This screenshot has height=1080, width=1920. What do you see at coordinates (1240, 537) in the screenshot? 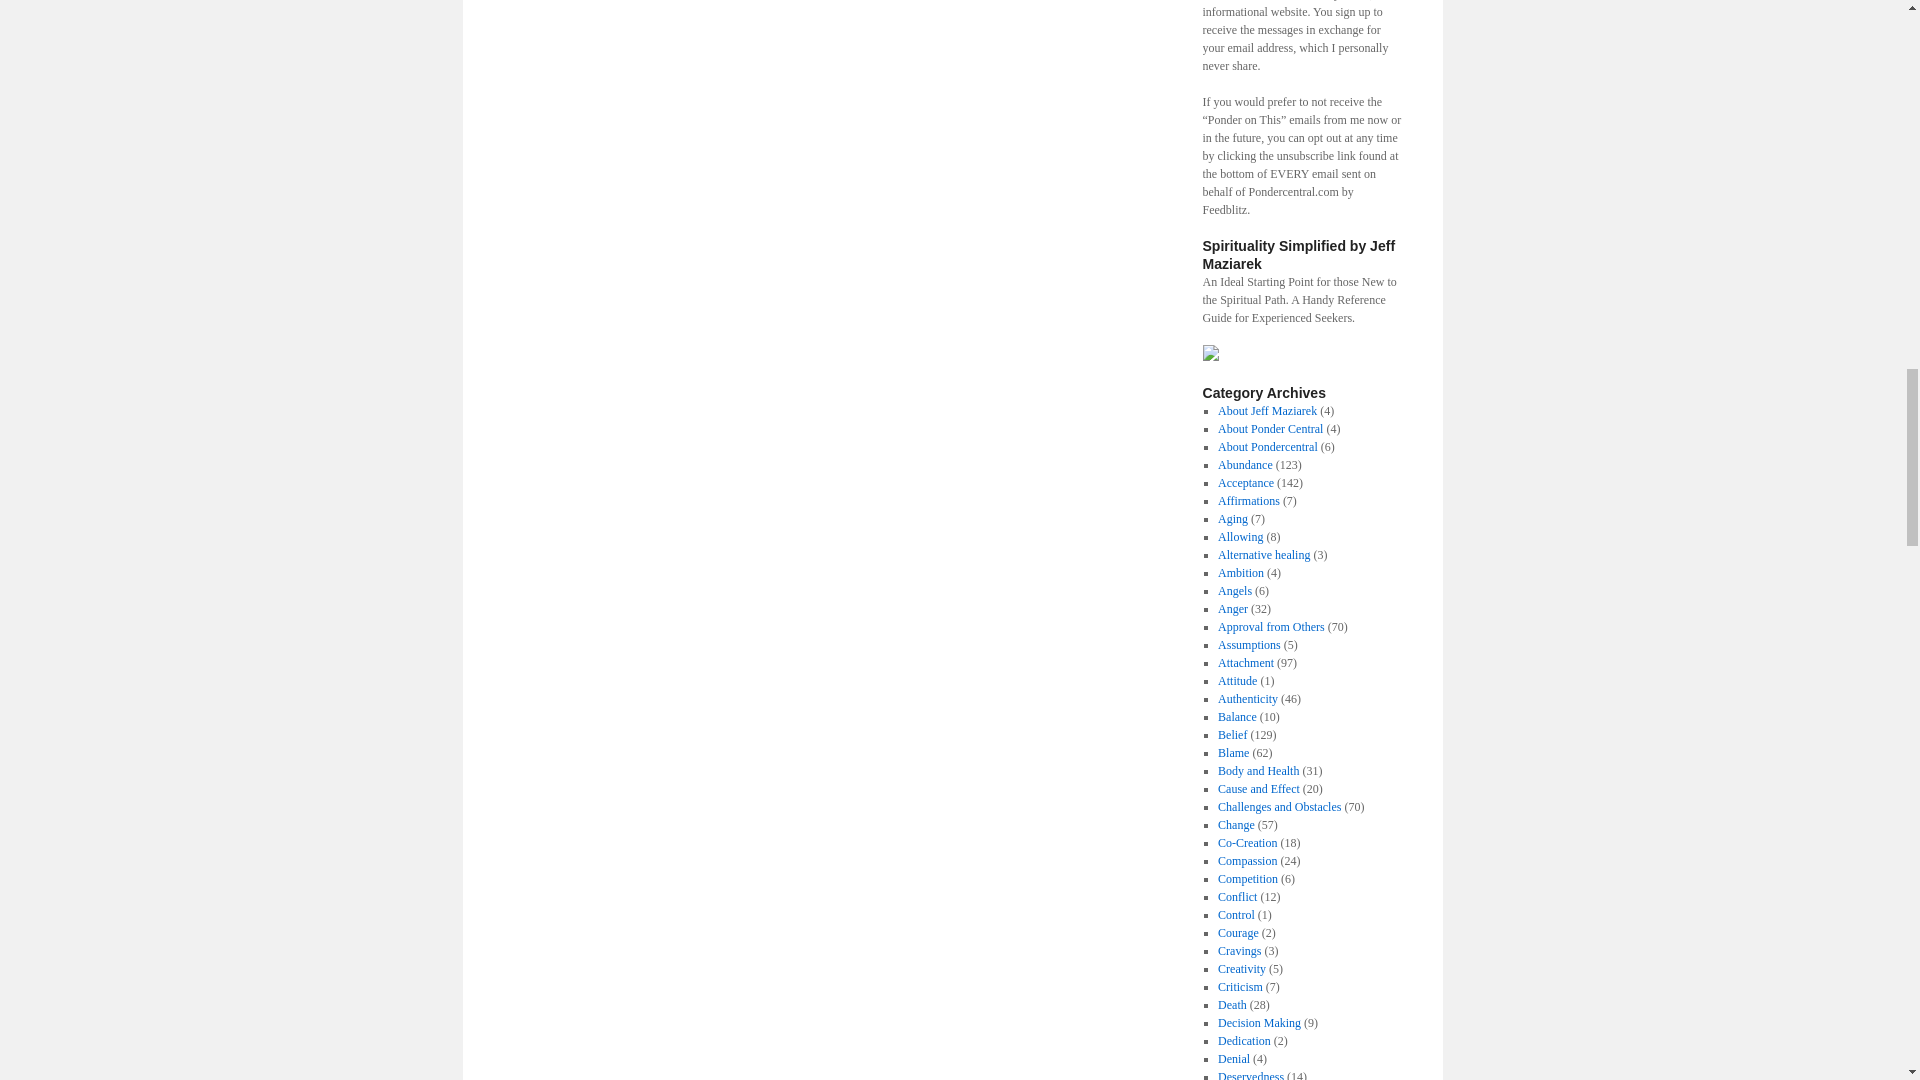
I see `Allowing` at bounding box center [1240, 537].